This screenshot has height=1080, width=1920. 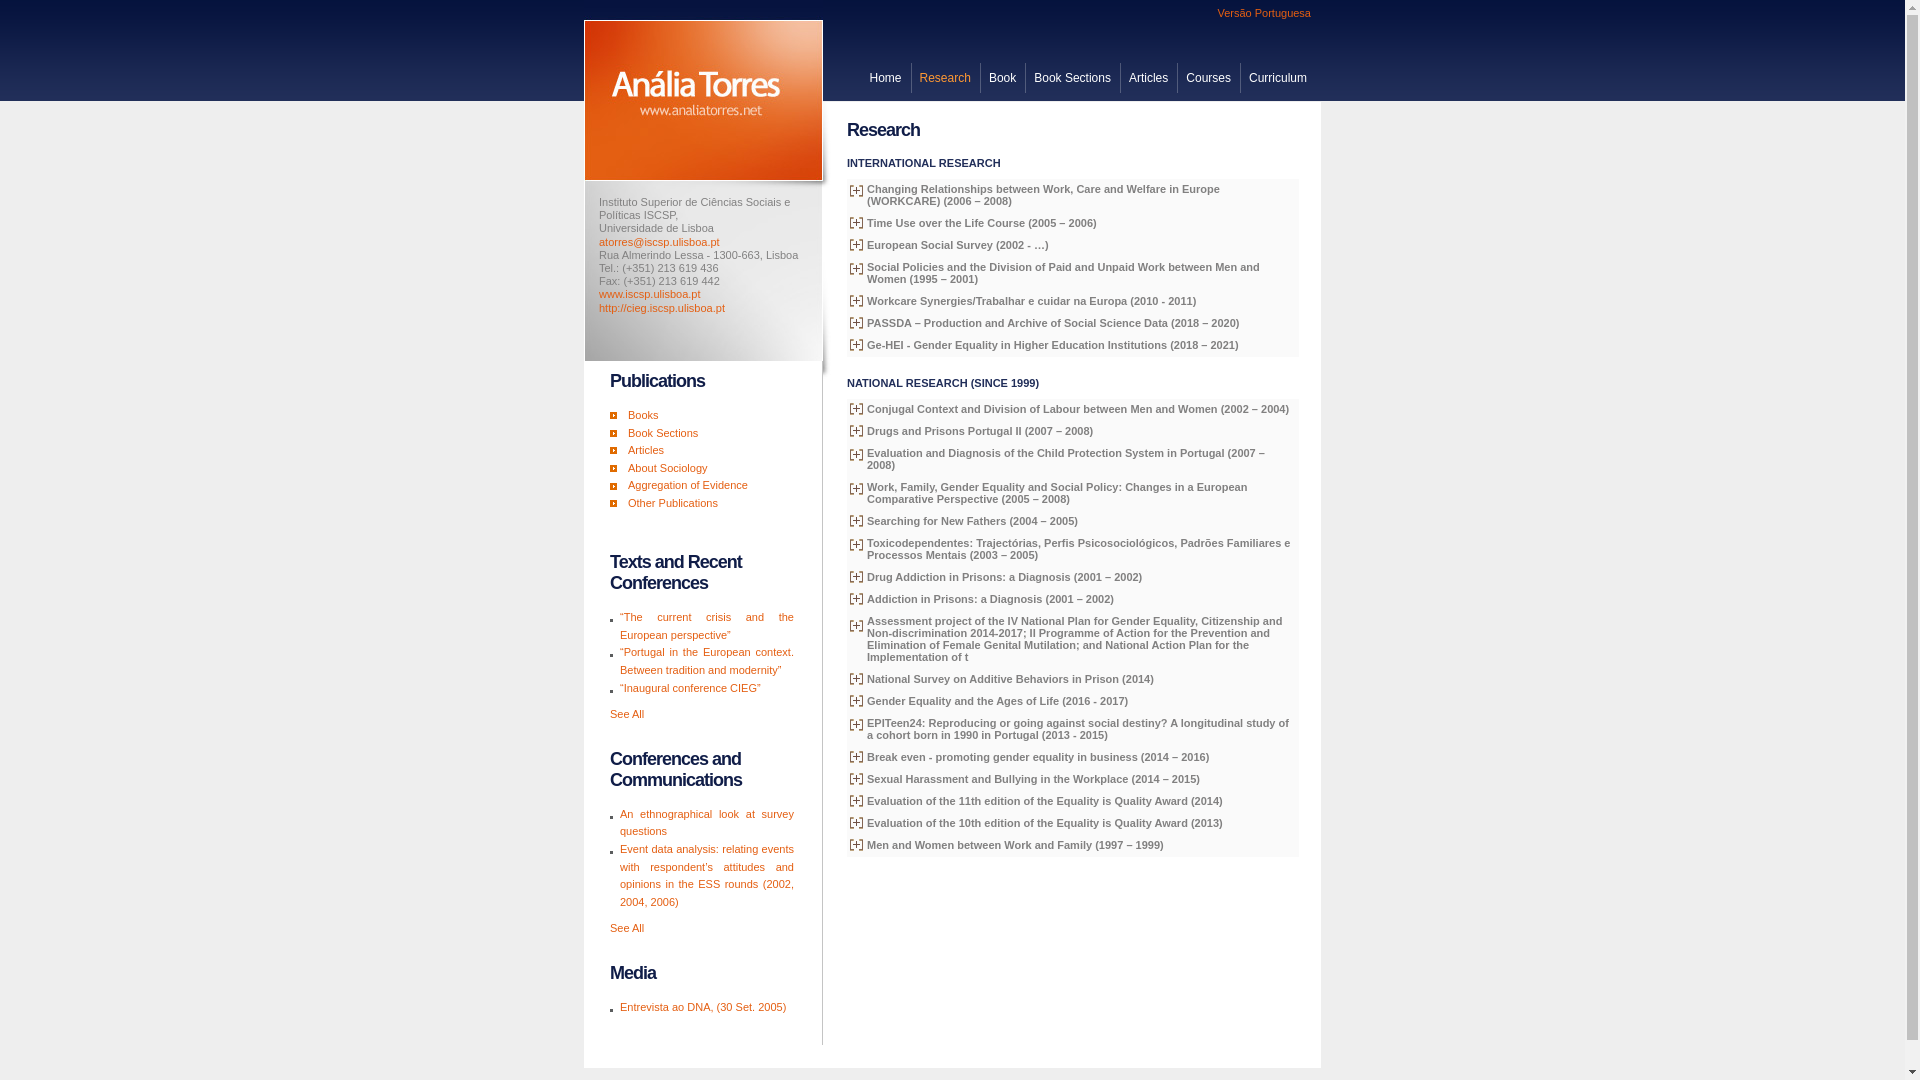 I want to click on Courses, so click(x=1208, y=77).